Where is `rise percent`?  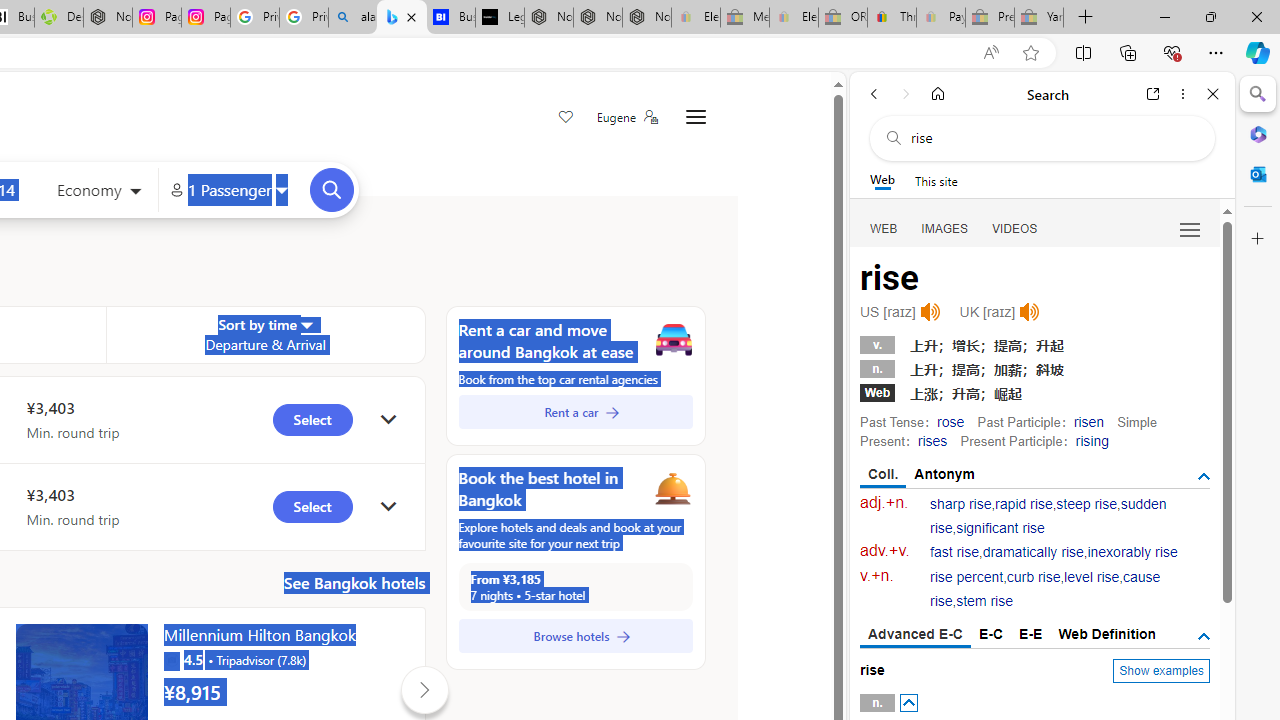
rise percent is located at coordinates (966, 577).